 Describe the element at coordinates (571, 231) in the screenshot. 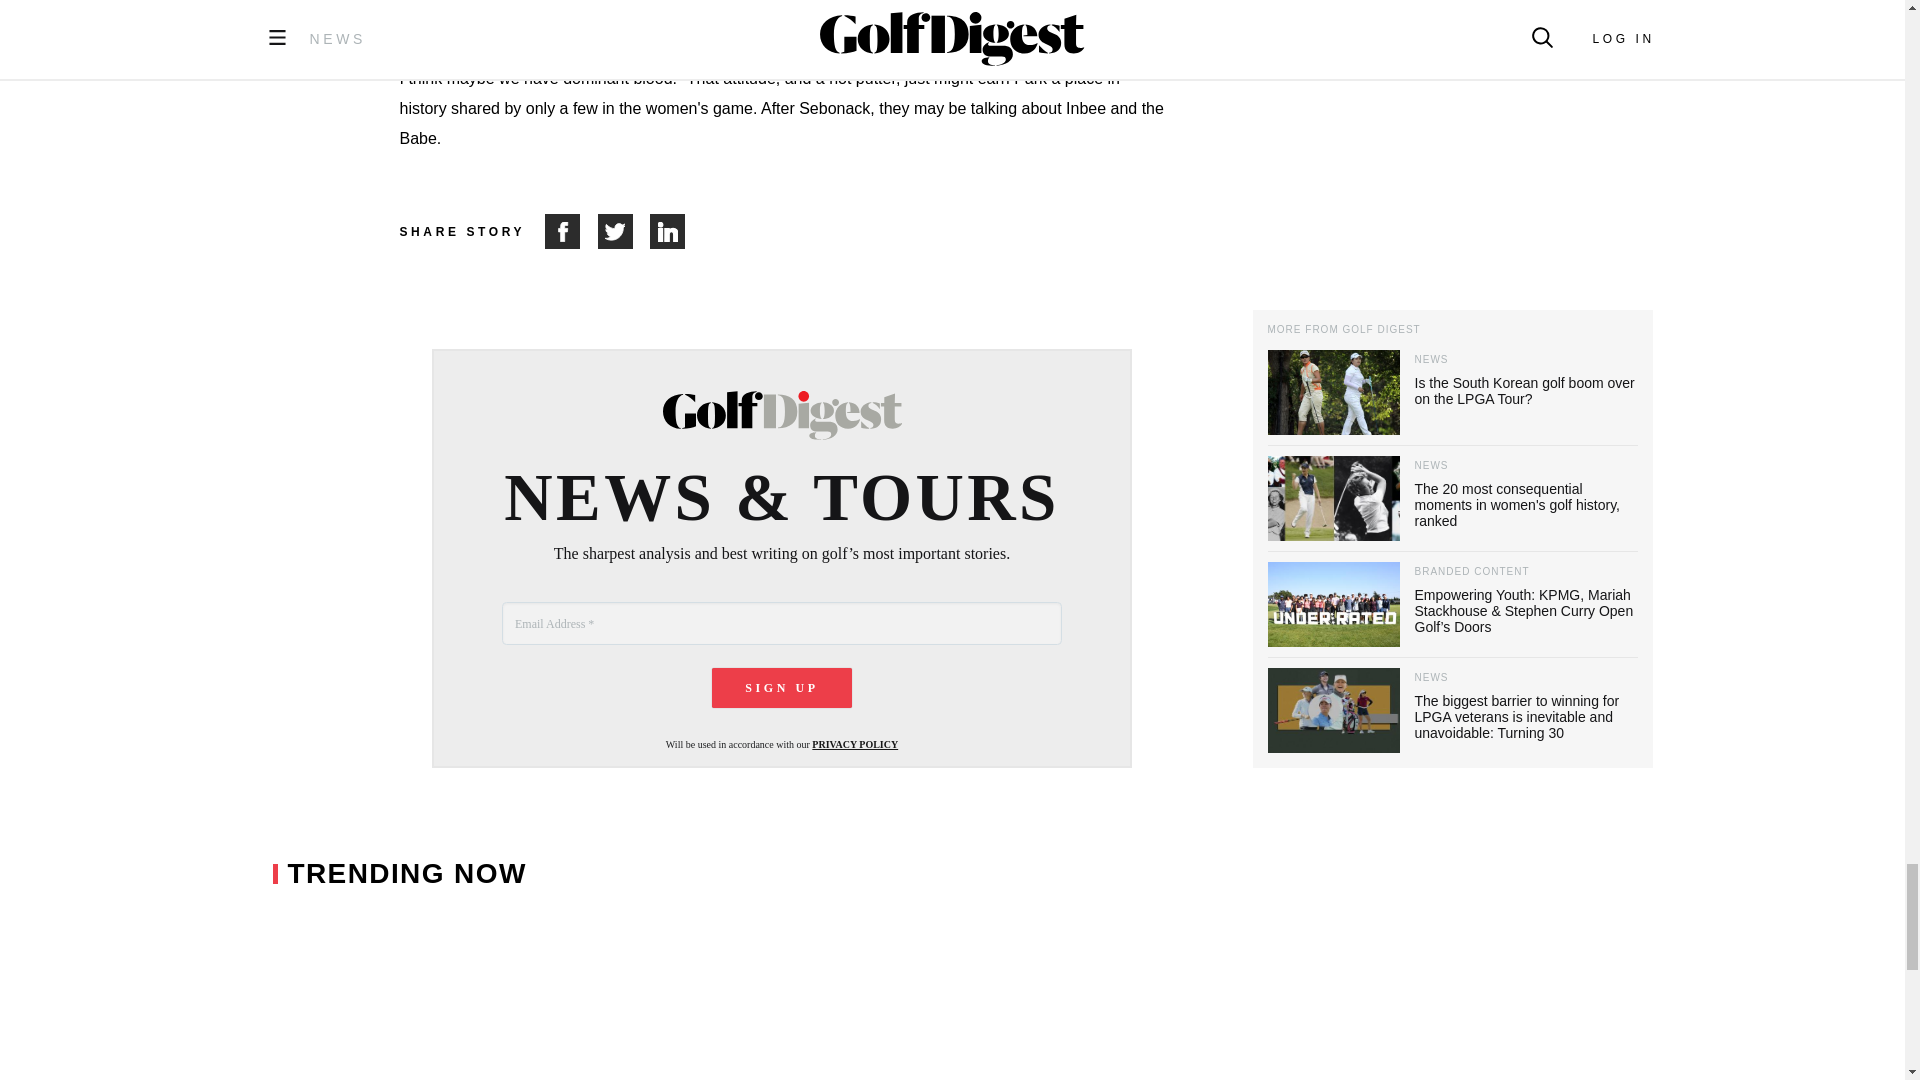

I see `Share on Facebook` at that location.